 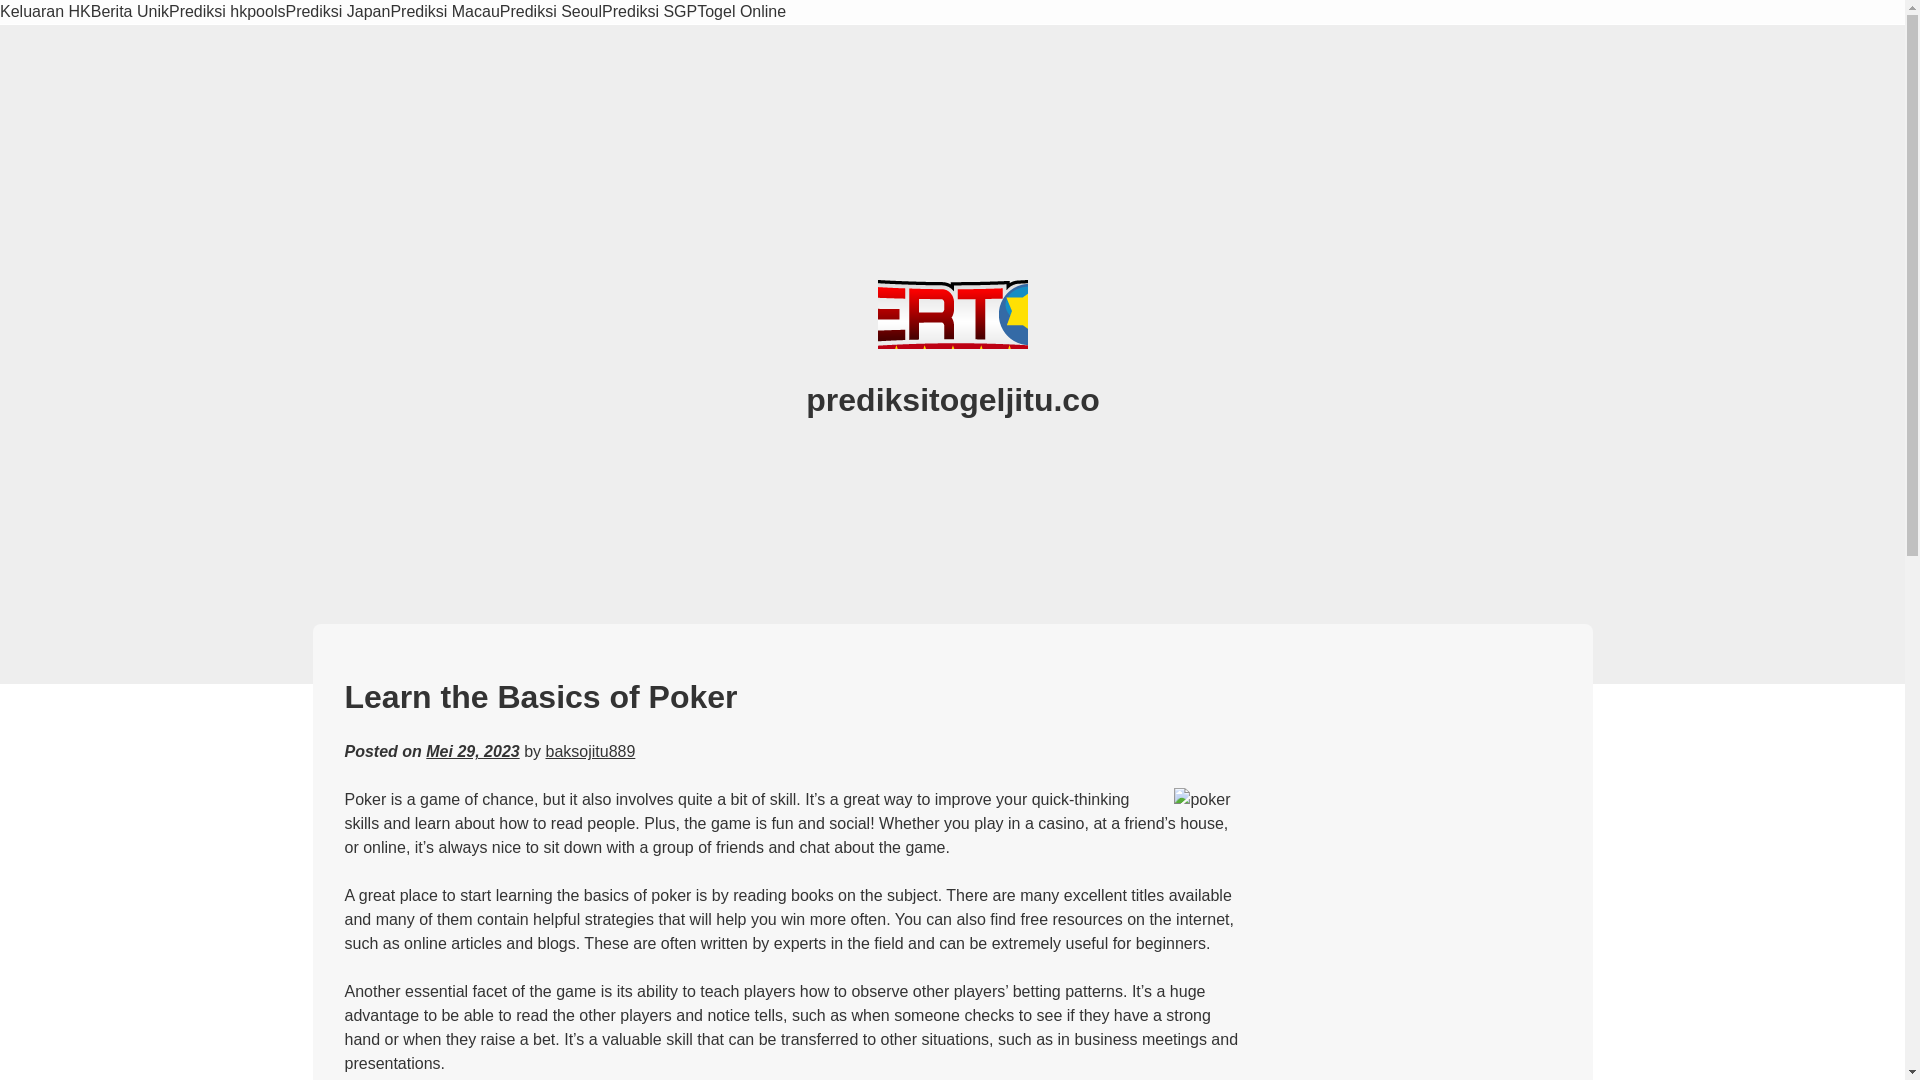 What do you see at coordinates (336, 12) in the screenshot?
I see `Prediksi Japan` at bounding box center [336, 12].